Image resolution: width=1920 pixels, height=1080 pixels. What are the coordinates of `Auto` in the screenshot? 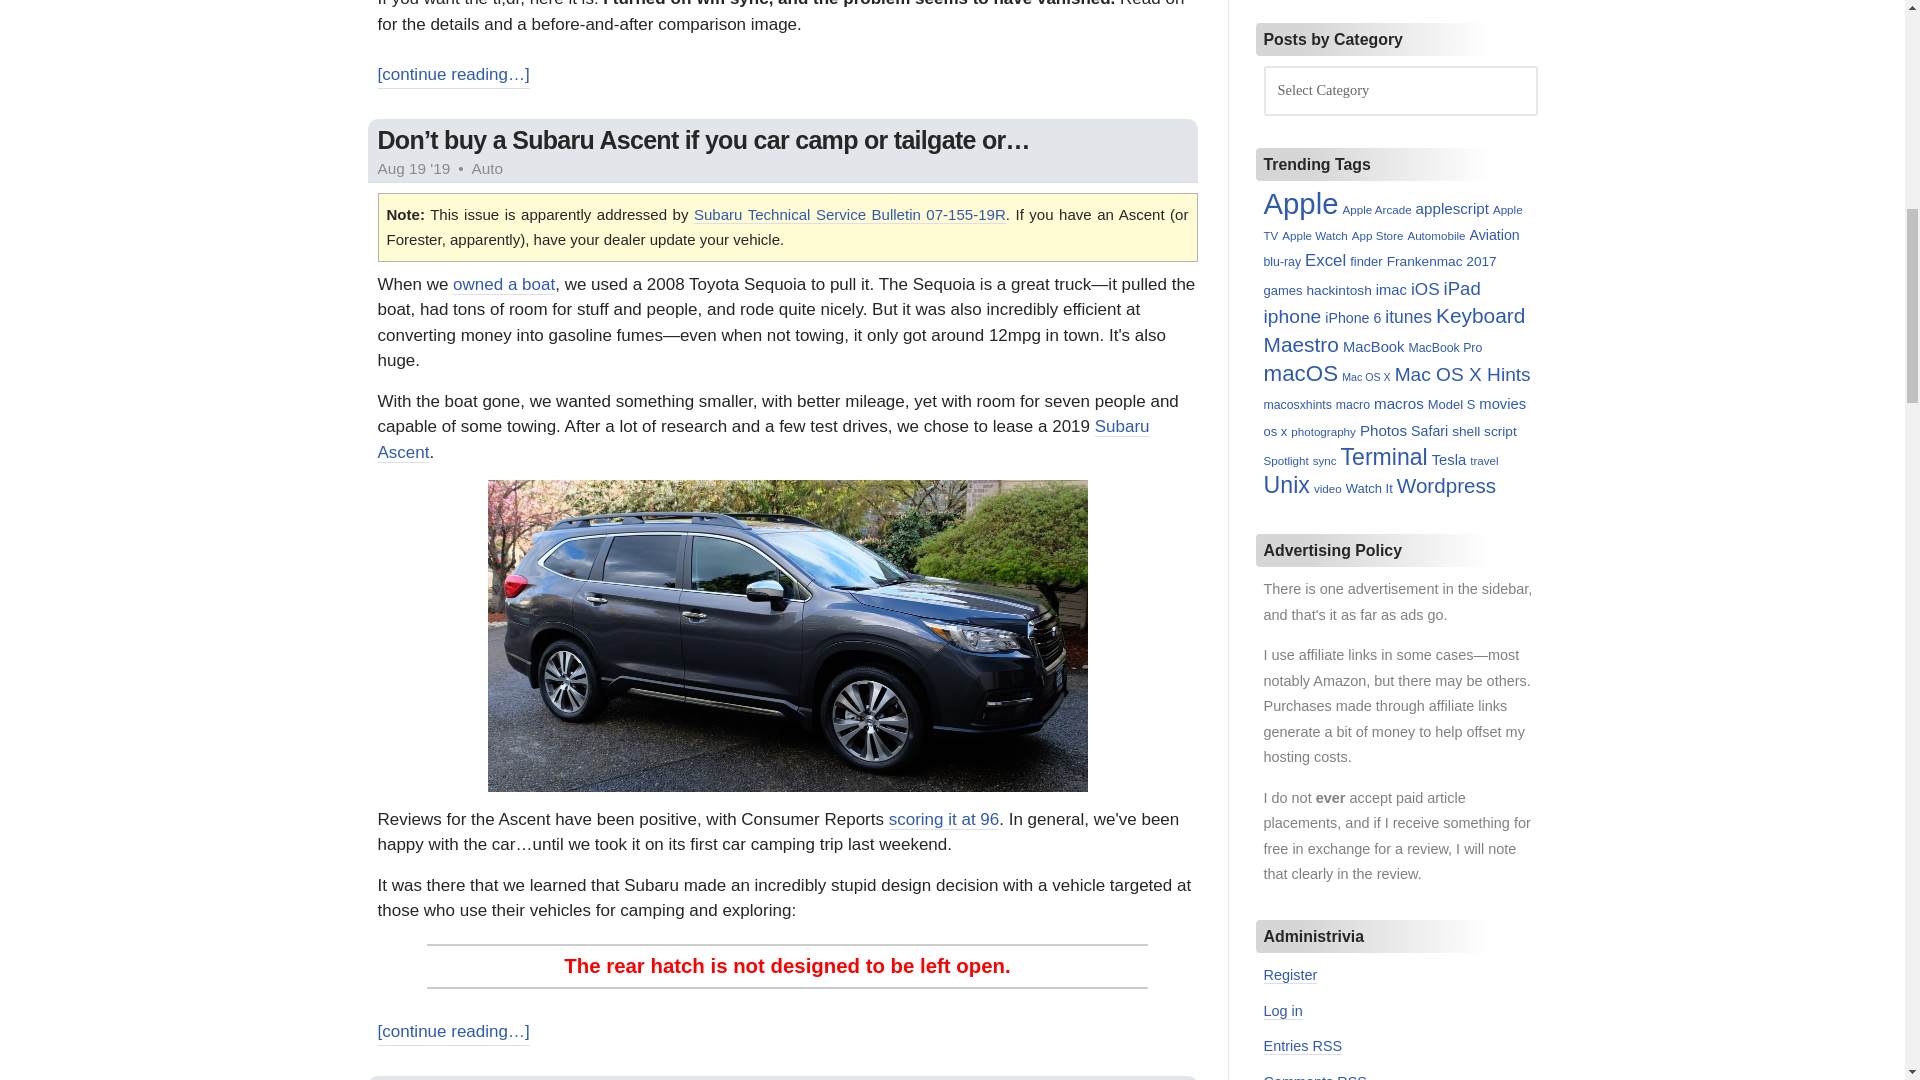 It's located at (488, 168).